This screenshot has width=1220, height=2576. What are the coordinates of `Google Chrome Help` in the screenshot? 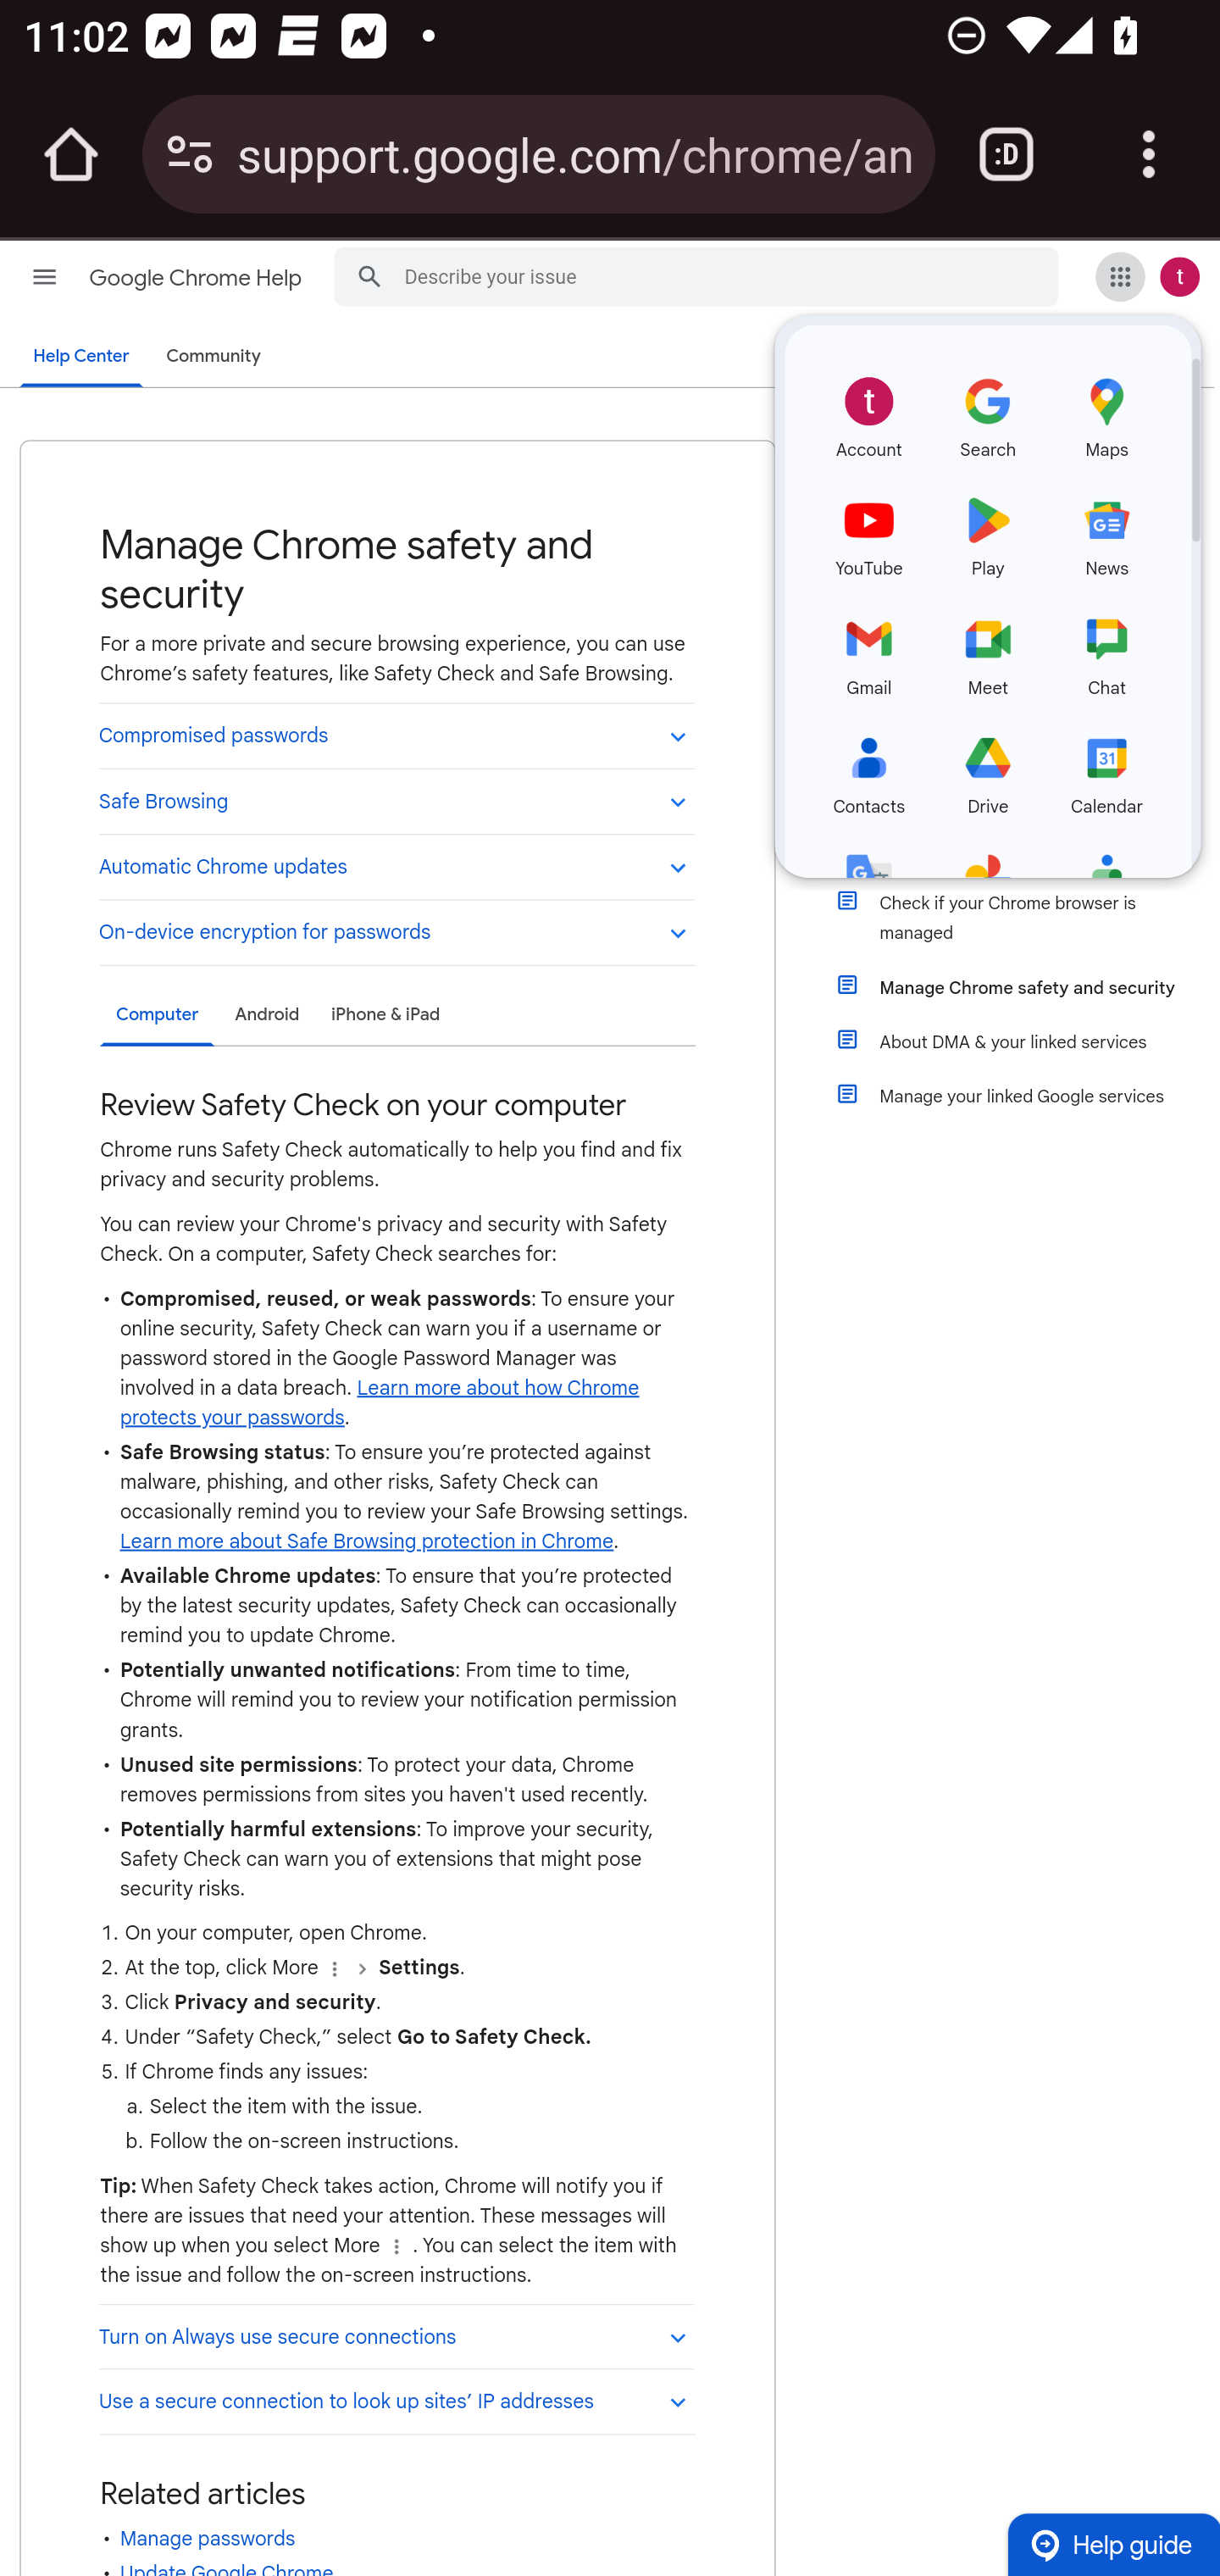 It's located at (197, 278).